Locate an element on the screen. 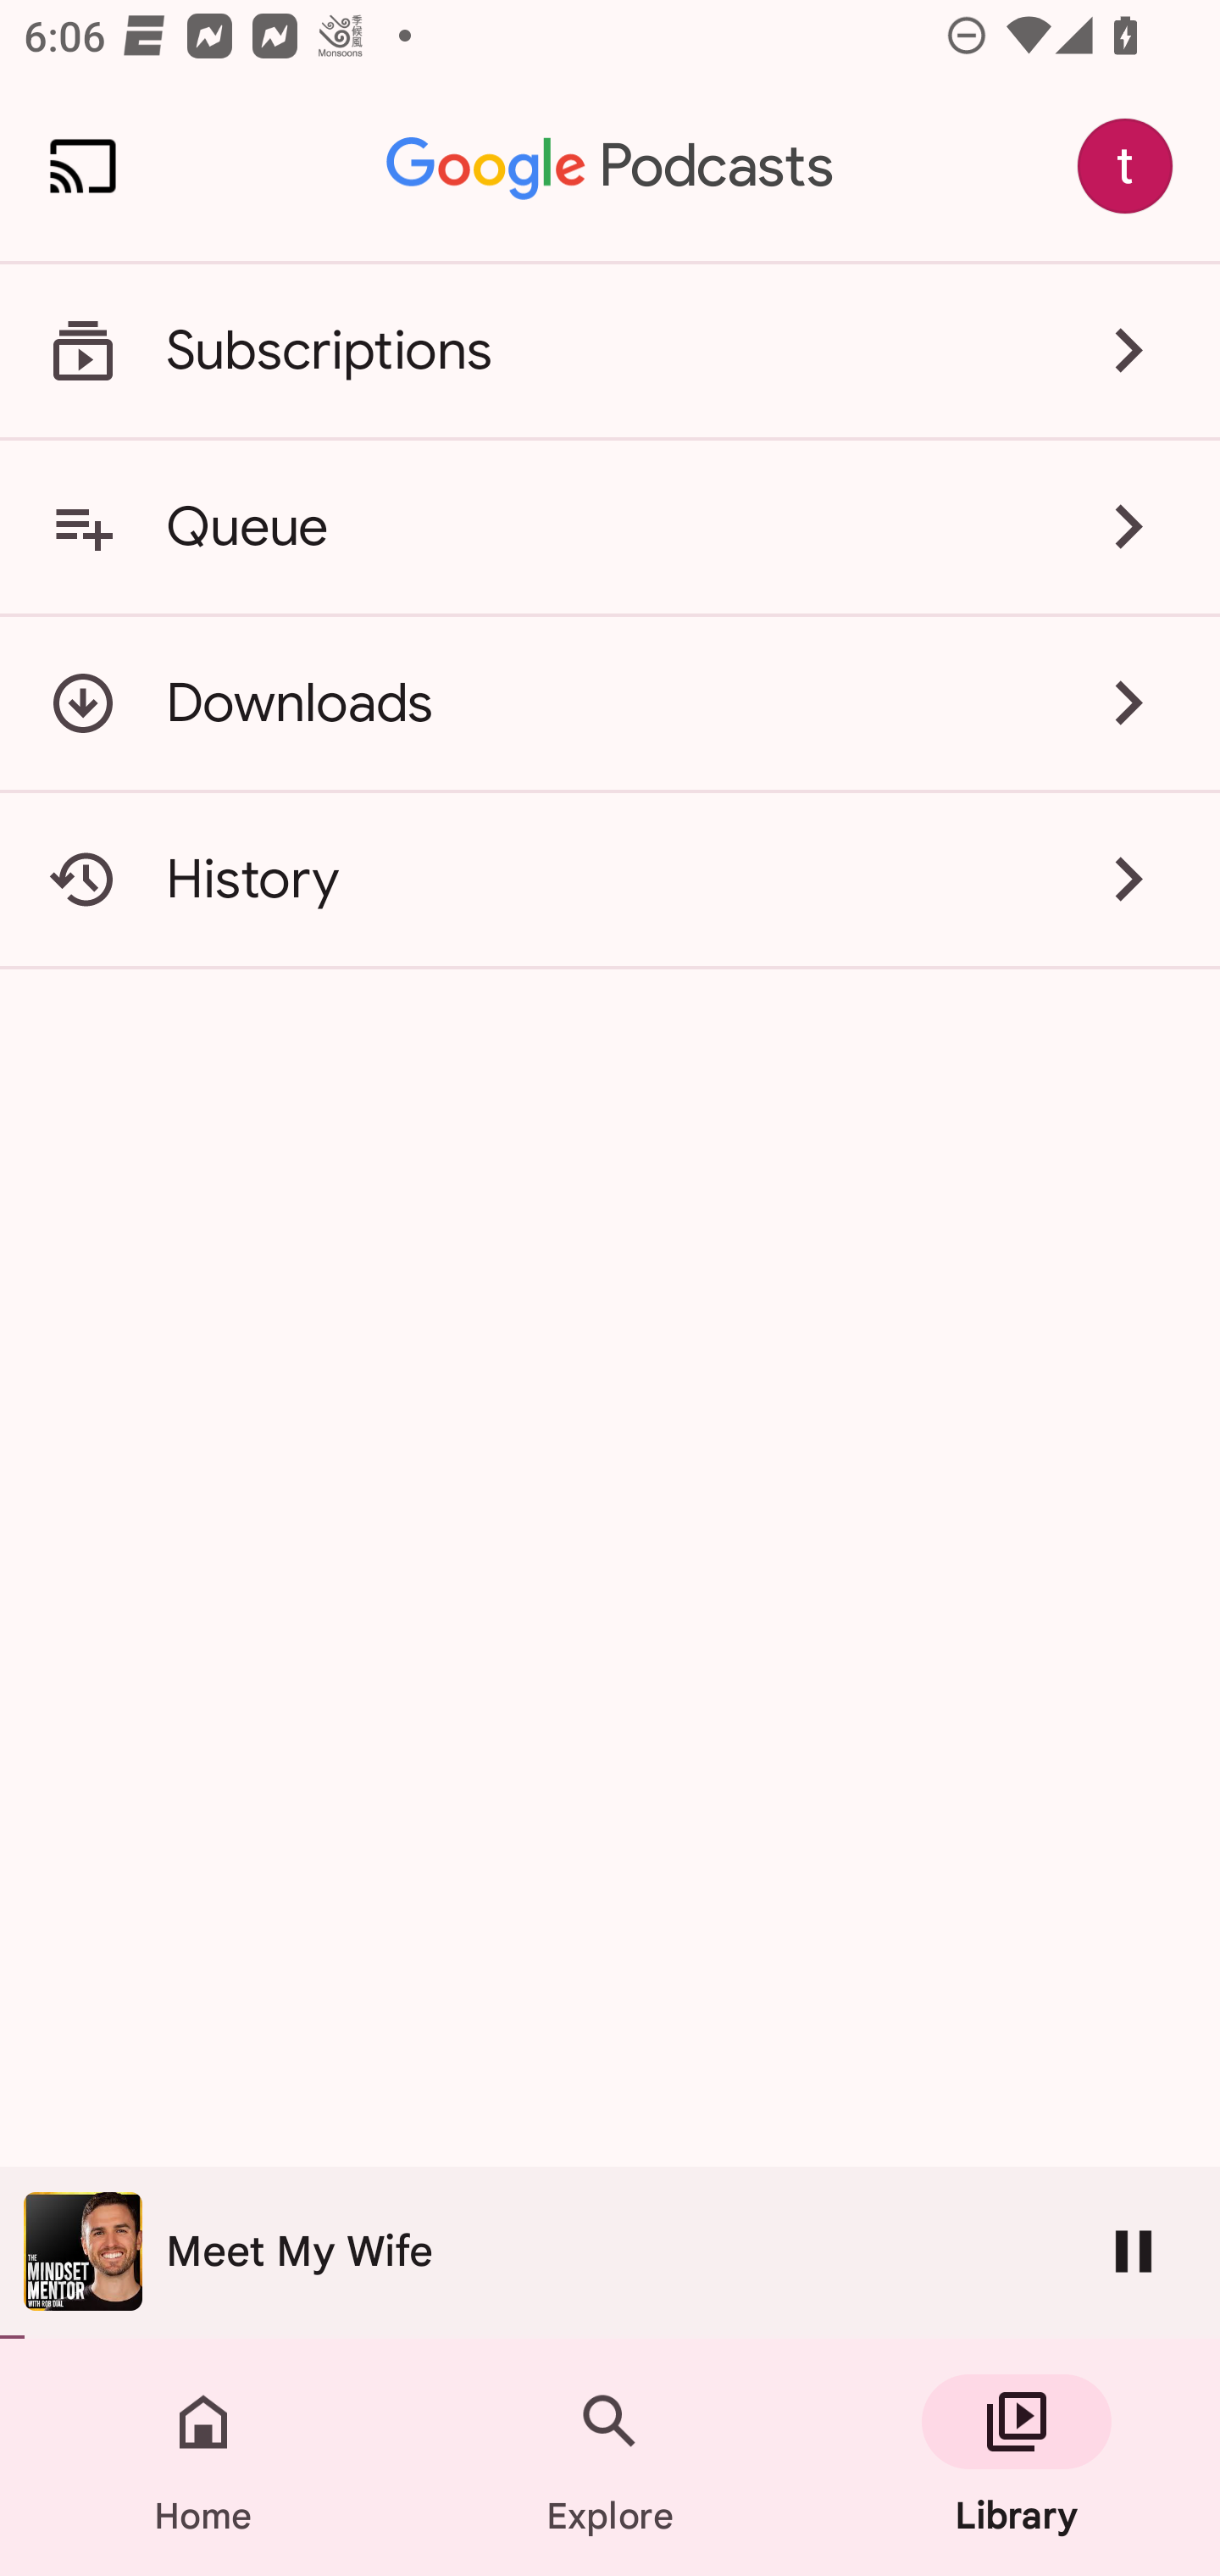 Image resolution: width=1220 pixels, height=2576 pixels. History is located at coordinates (610, 880).